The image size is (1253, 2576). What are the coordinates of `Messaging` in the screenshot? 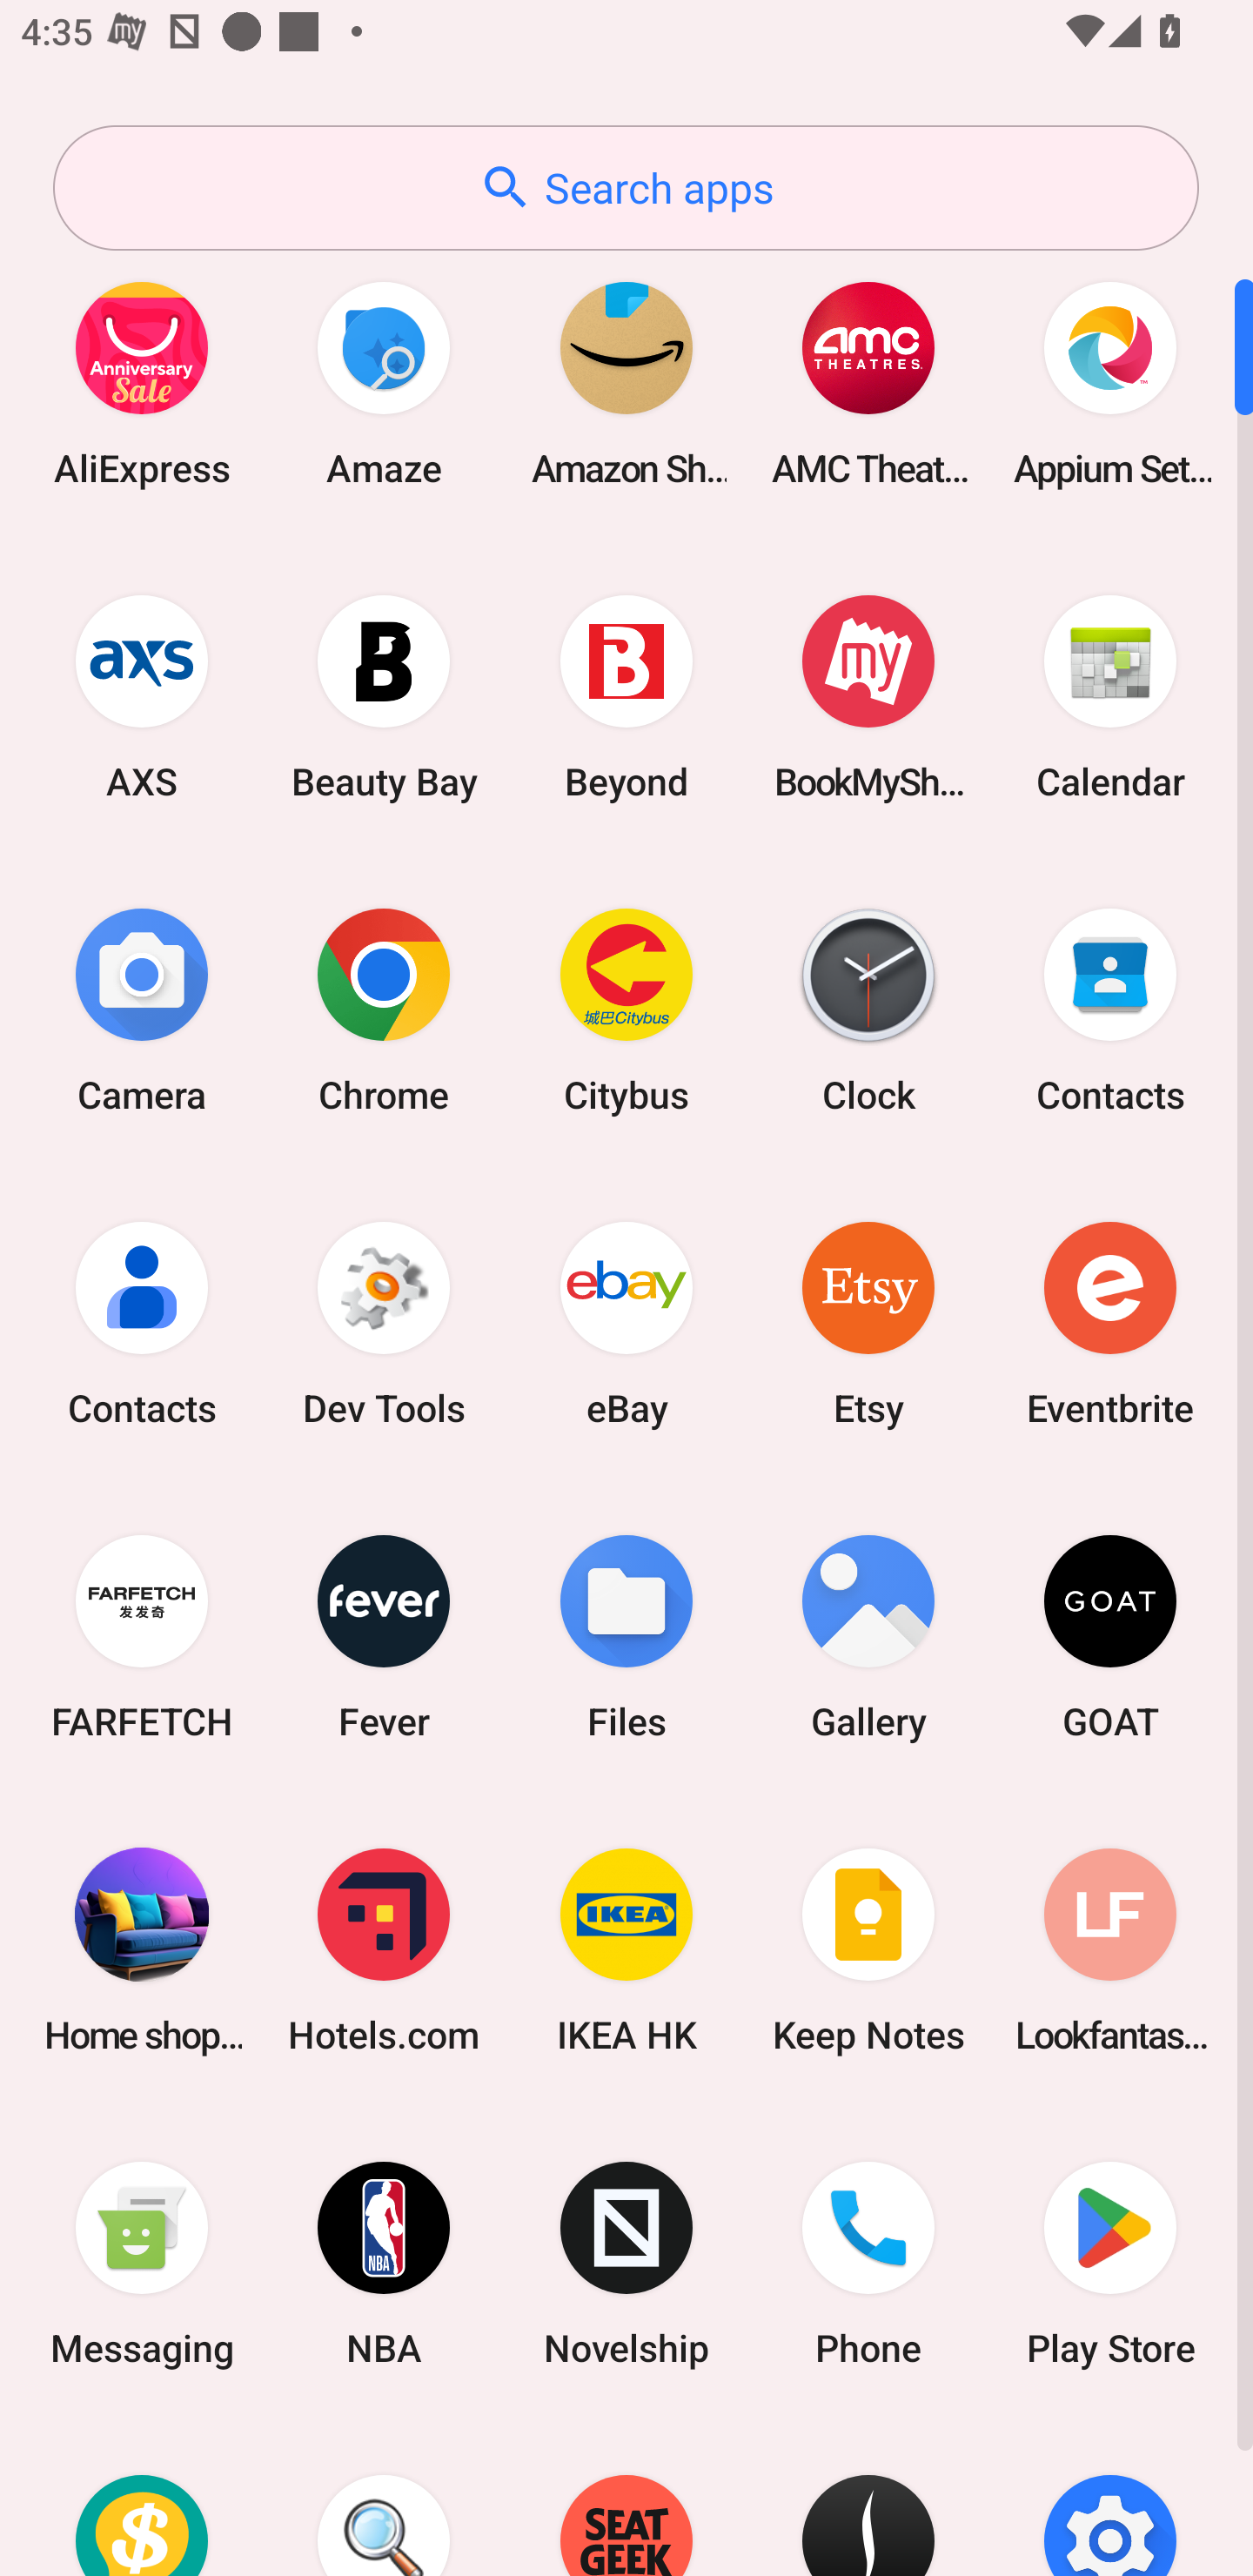 It's located at (142, 2264).